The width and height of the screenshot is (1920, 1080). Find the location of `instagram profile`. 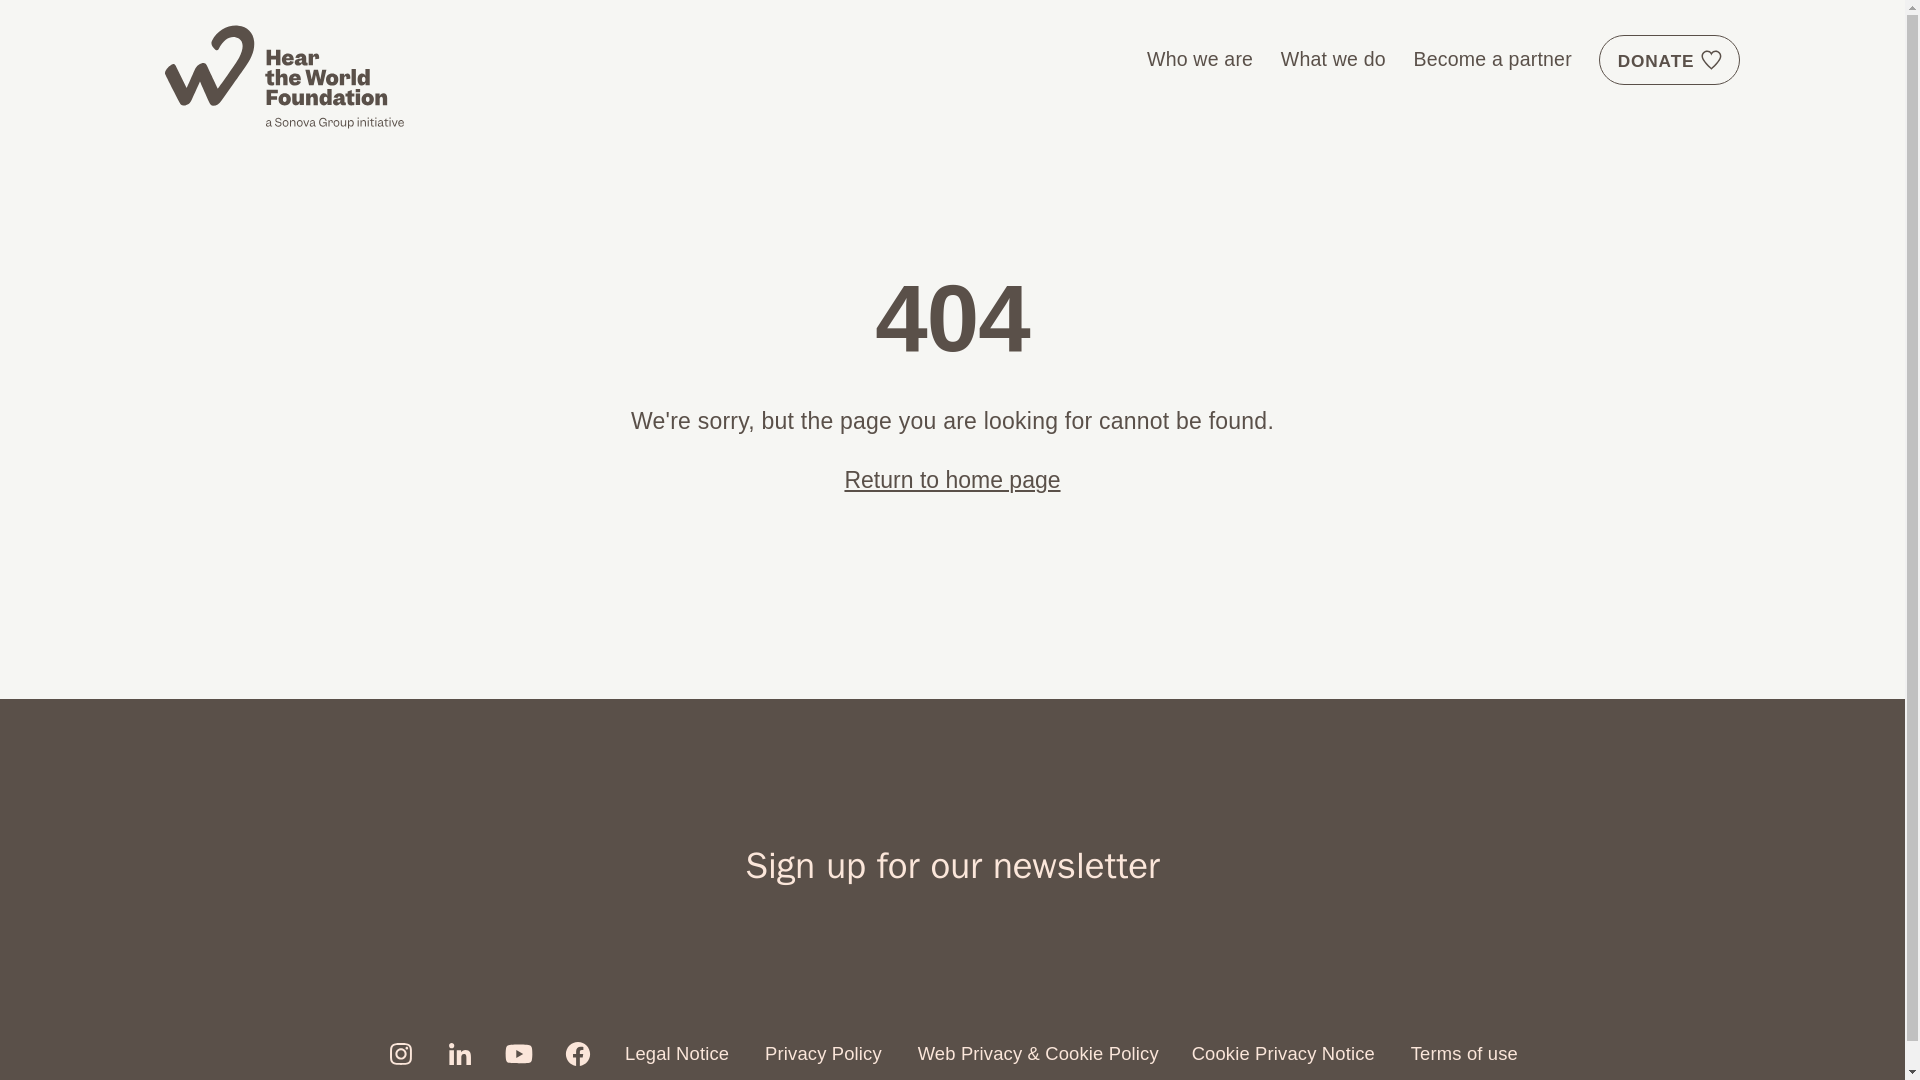

instagram profile is located at coordinates (400, 1054).